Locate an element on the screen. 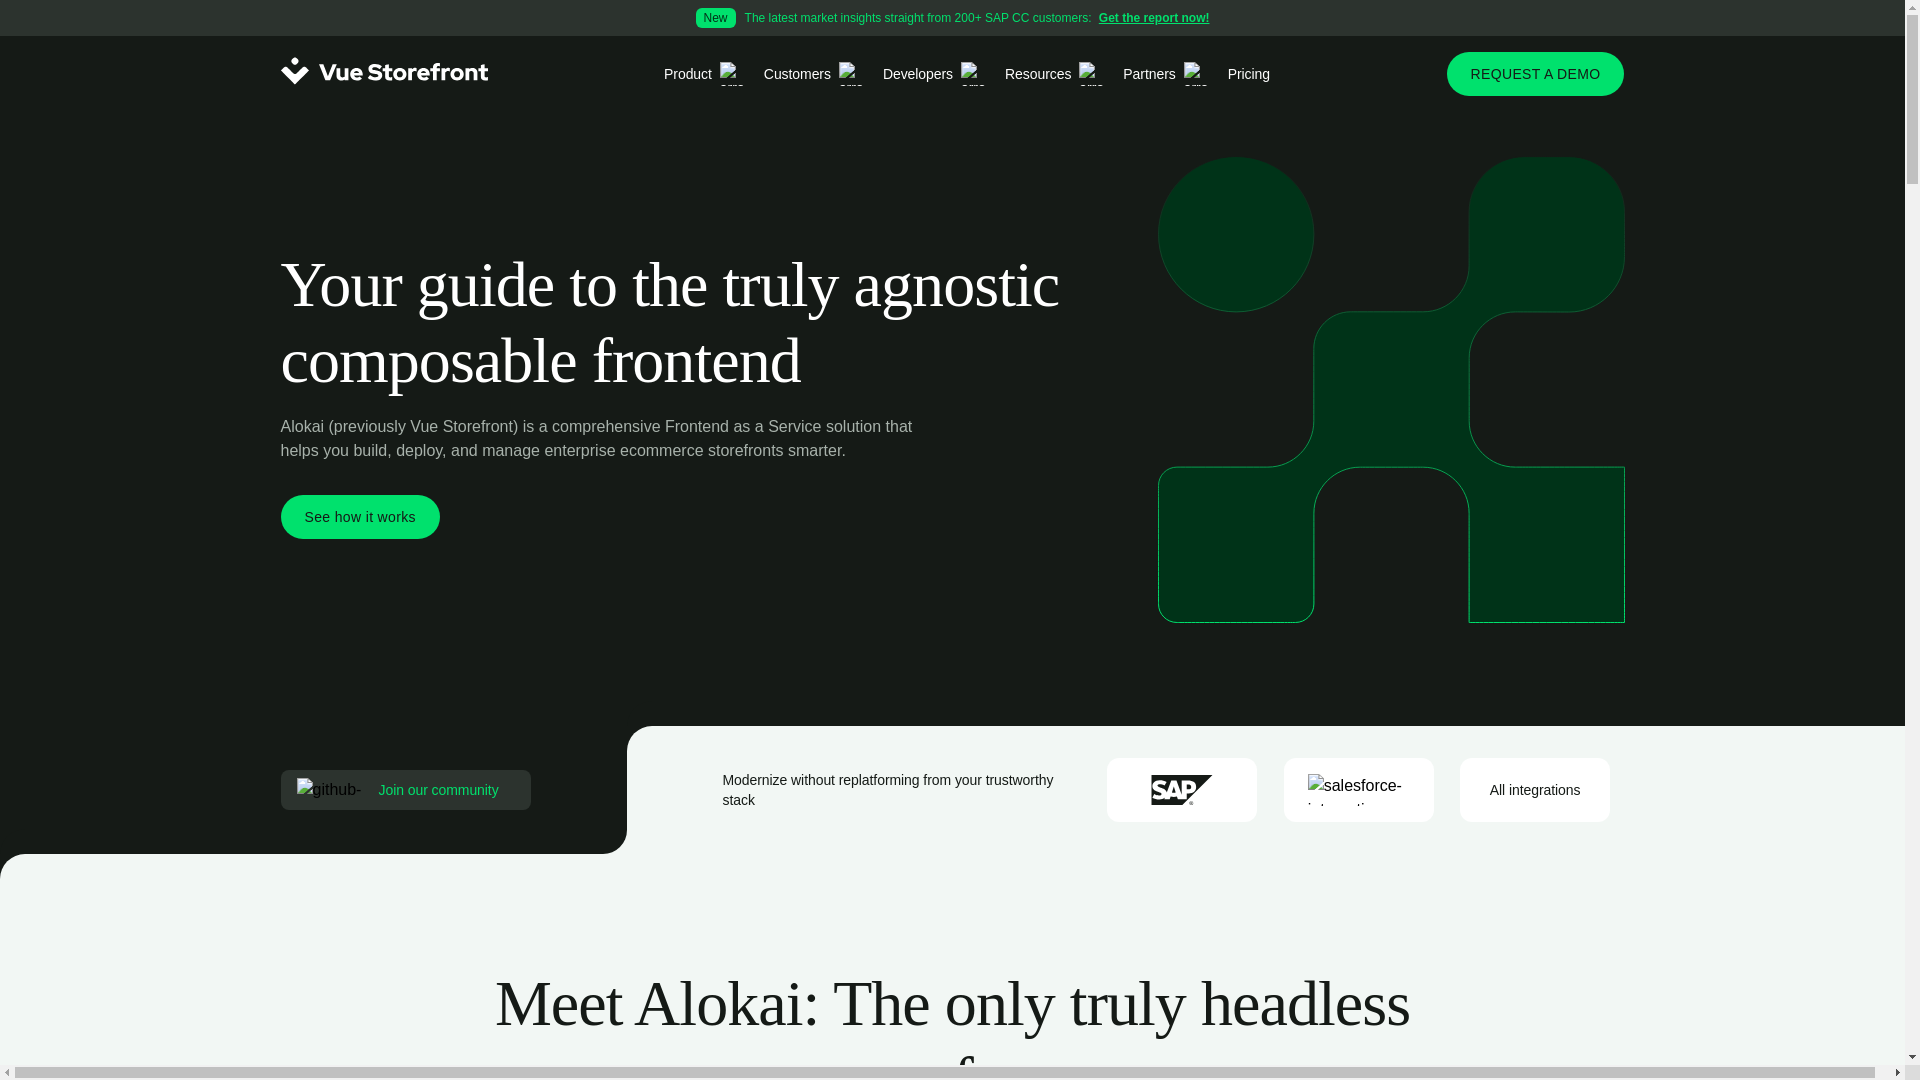 This screenshot has width=1920, height=1080. Developers is located at coordinates (932, 74).